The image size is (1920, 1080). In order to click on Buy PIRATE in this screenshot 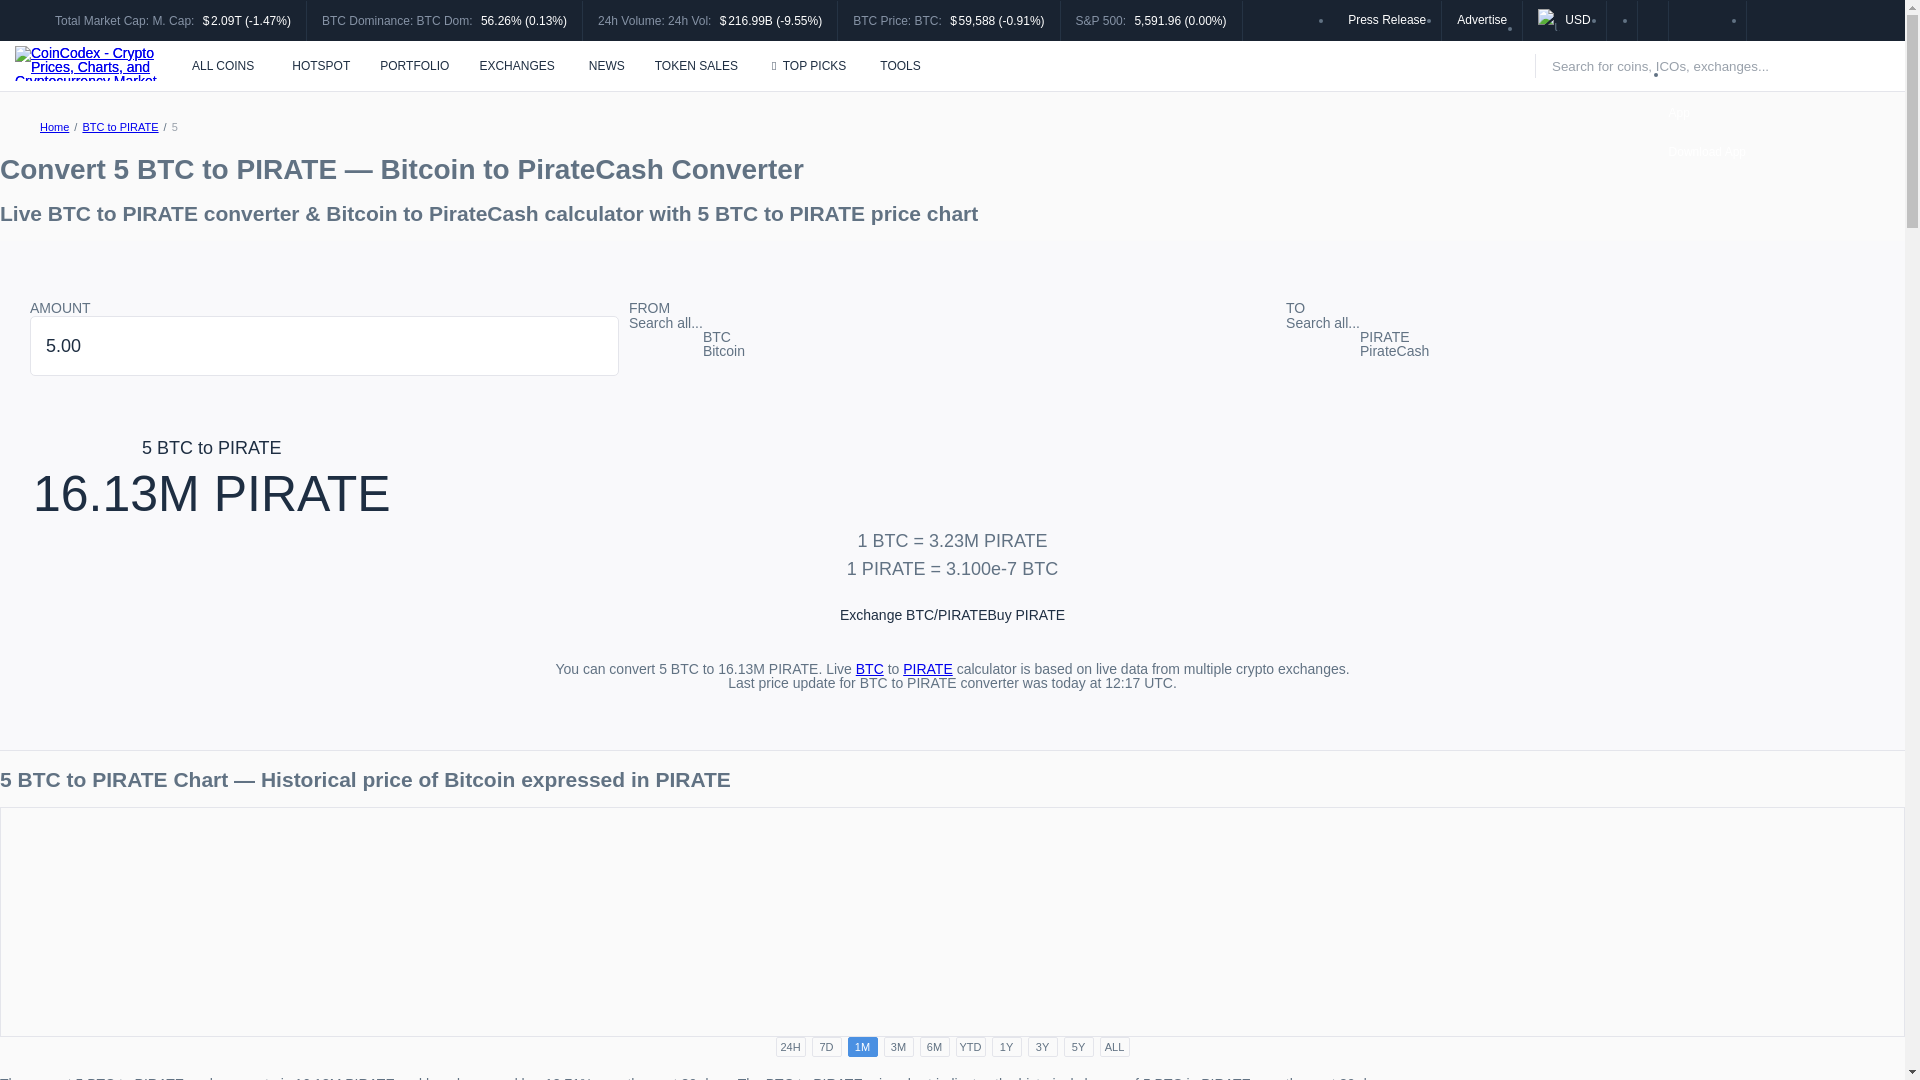, I will do `click(1026, 614)`.